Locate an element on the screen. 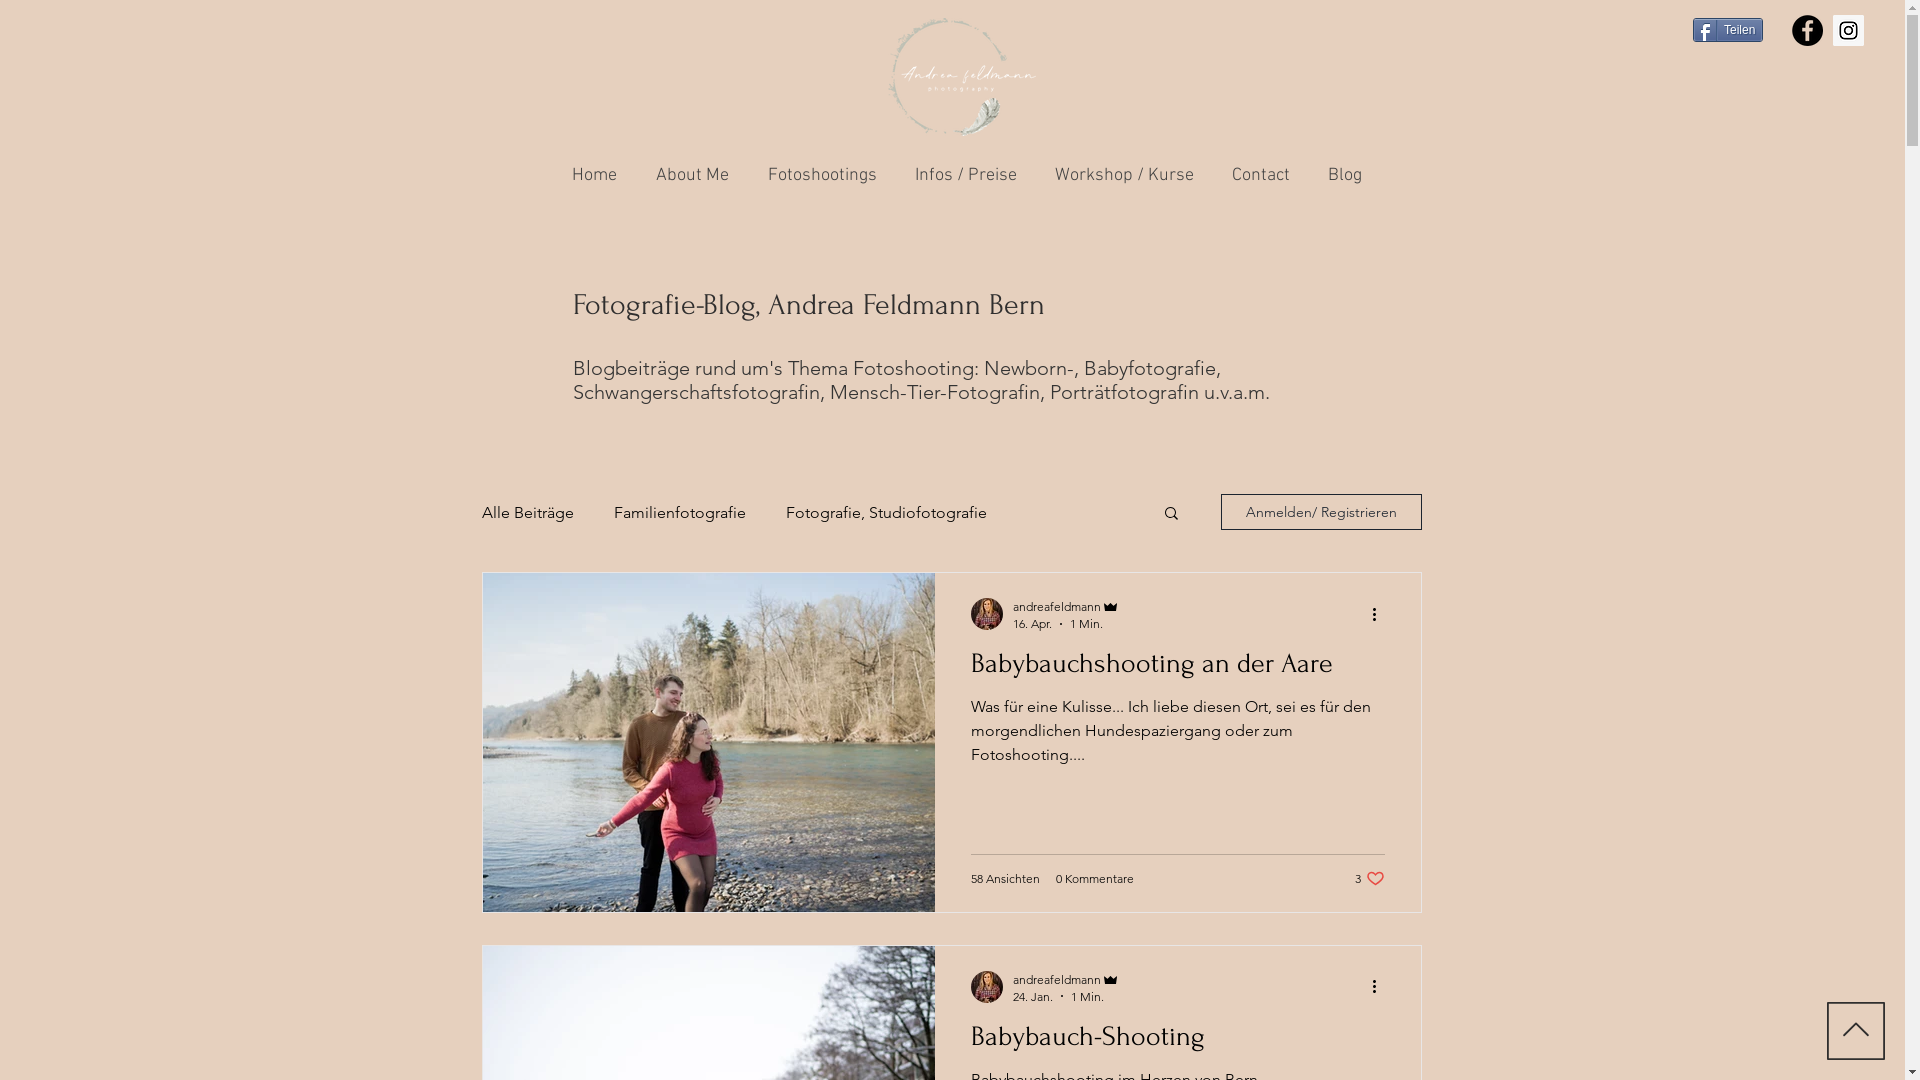 Image resolution: width=1920 pixels, height=1080 pixels. Blog is located at coordinates (1332, 176).